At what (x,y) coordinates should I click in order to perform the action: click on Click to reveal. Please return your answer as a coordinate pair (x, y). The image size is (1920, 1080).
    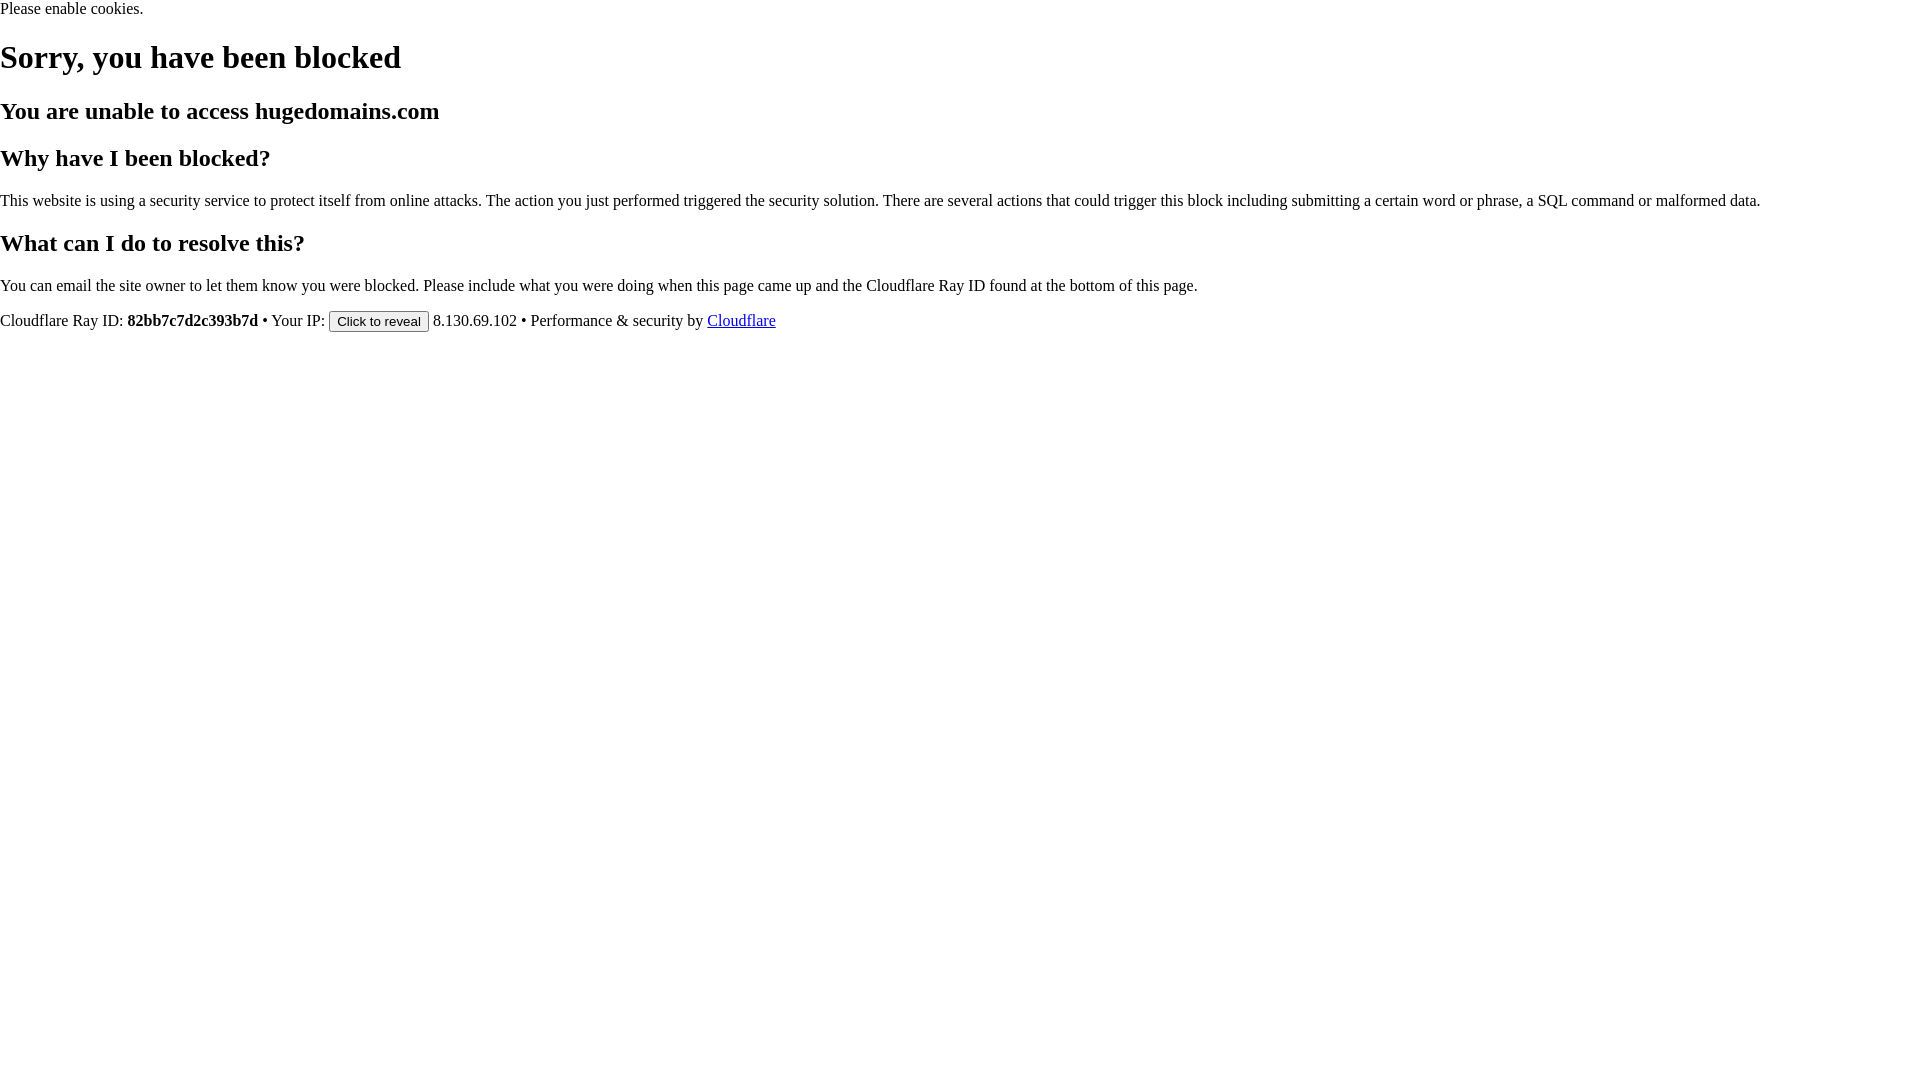
    Looking at the image, I should click on (379, 320).